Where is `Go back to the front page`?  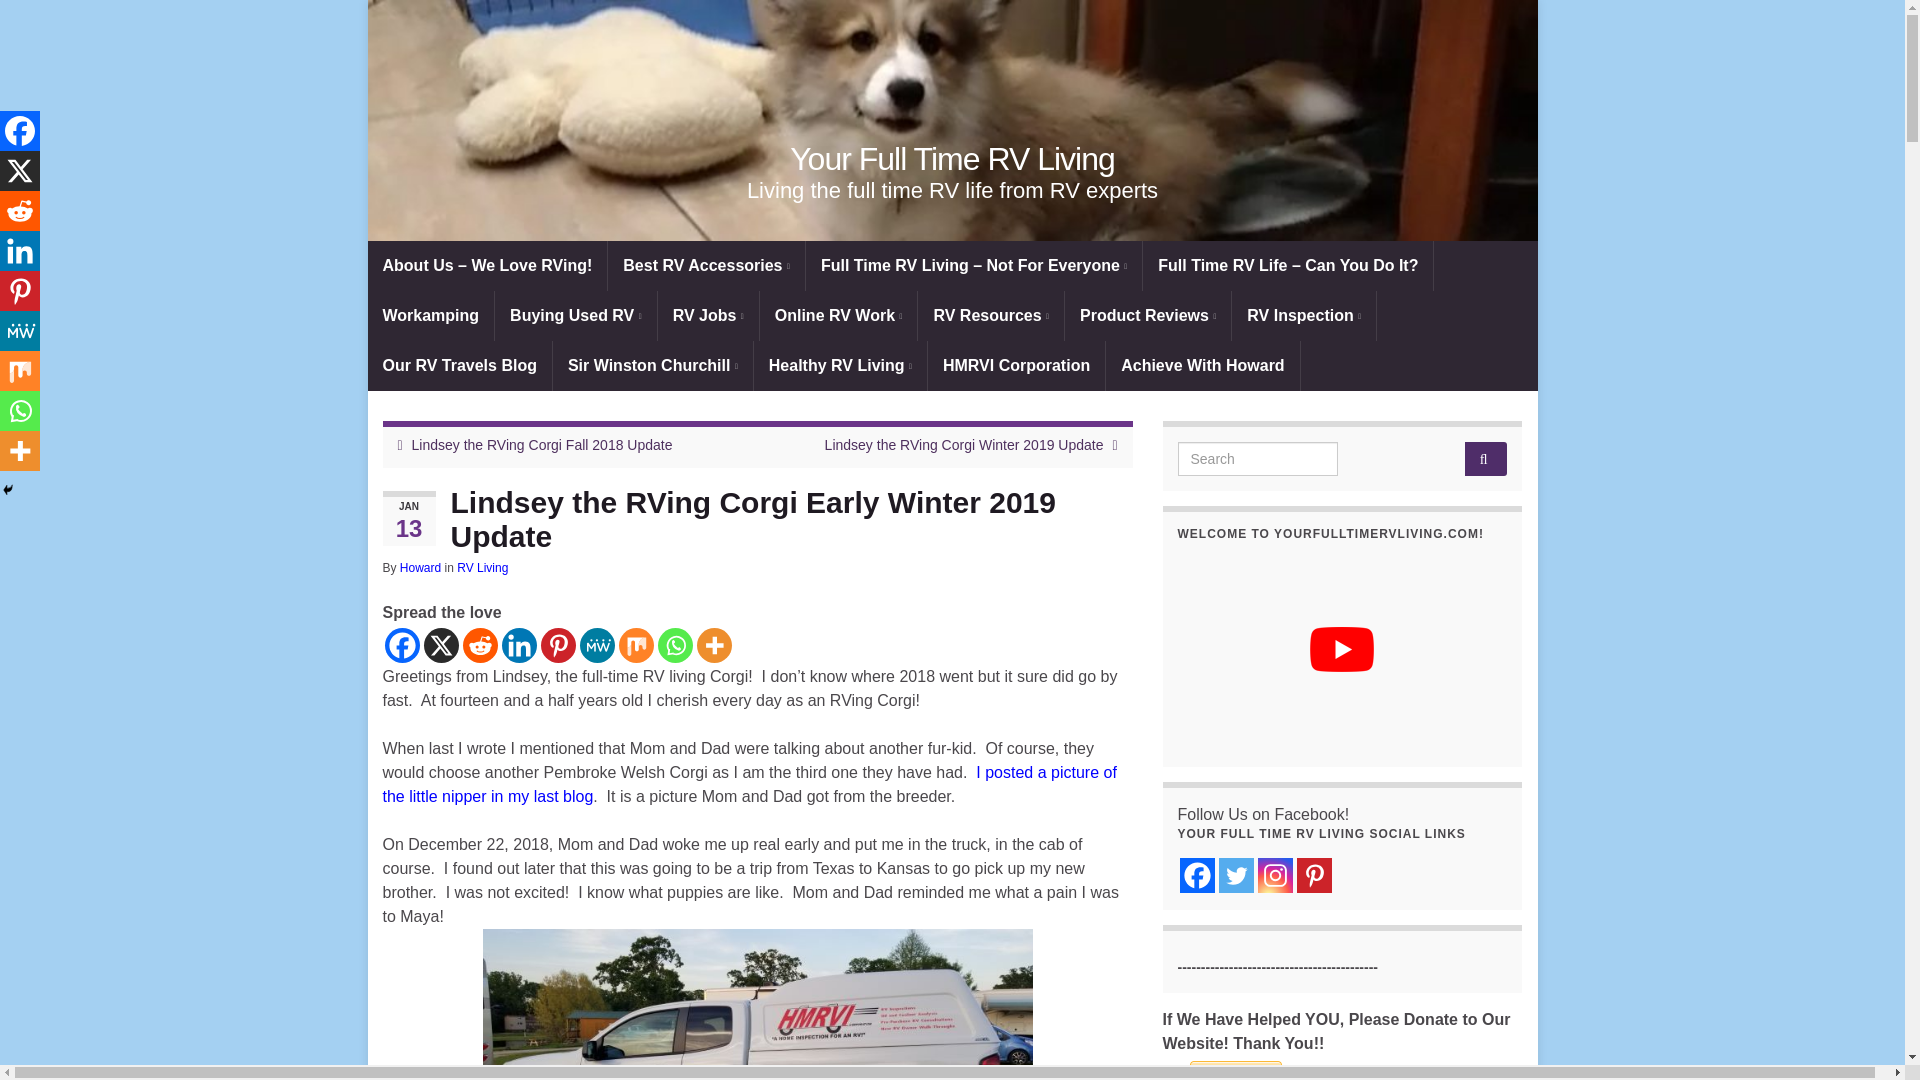 Go back to the front page is located at coordinates (952, 159).